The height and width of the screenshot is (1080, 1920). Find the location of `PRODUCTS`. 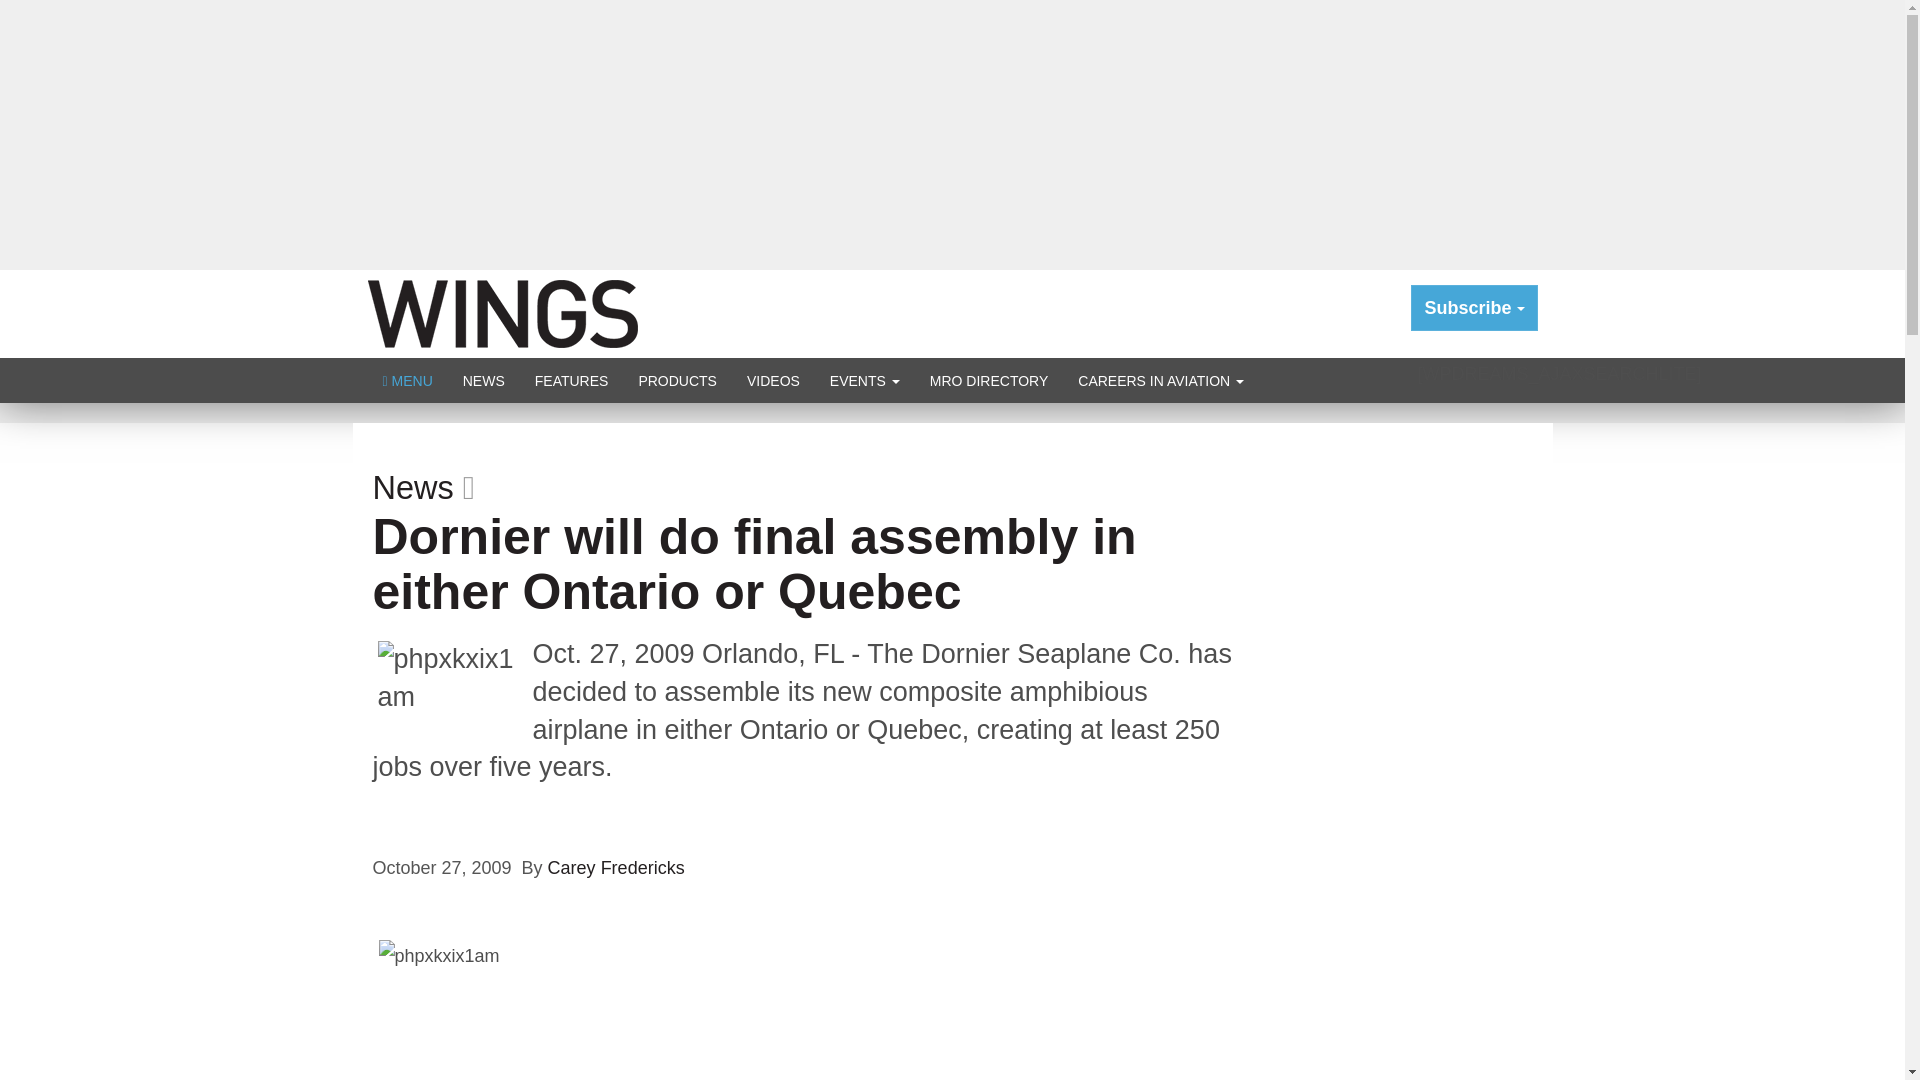

PRODUCTS is located at coordinates (676, 380).